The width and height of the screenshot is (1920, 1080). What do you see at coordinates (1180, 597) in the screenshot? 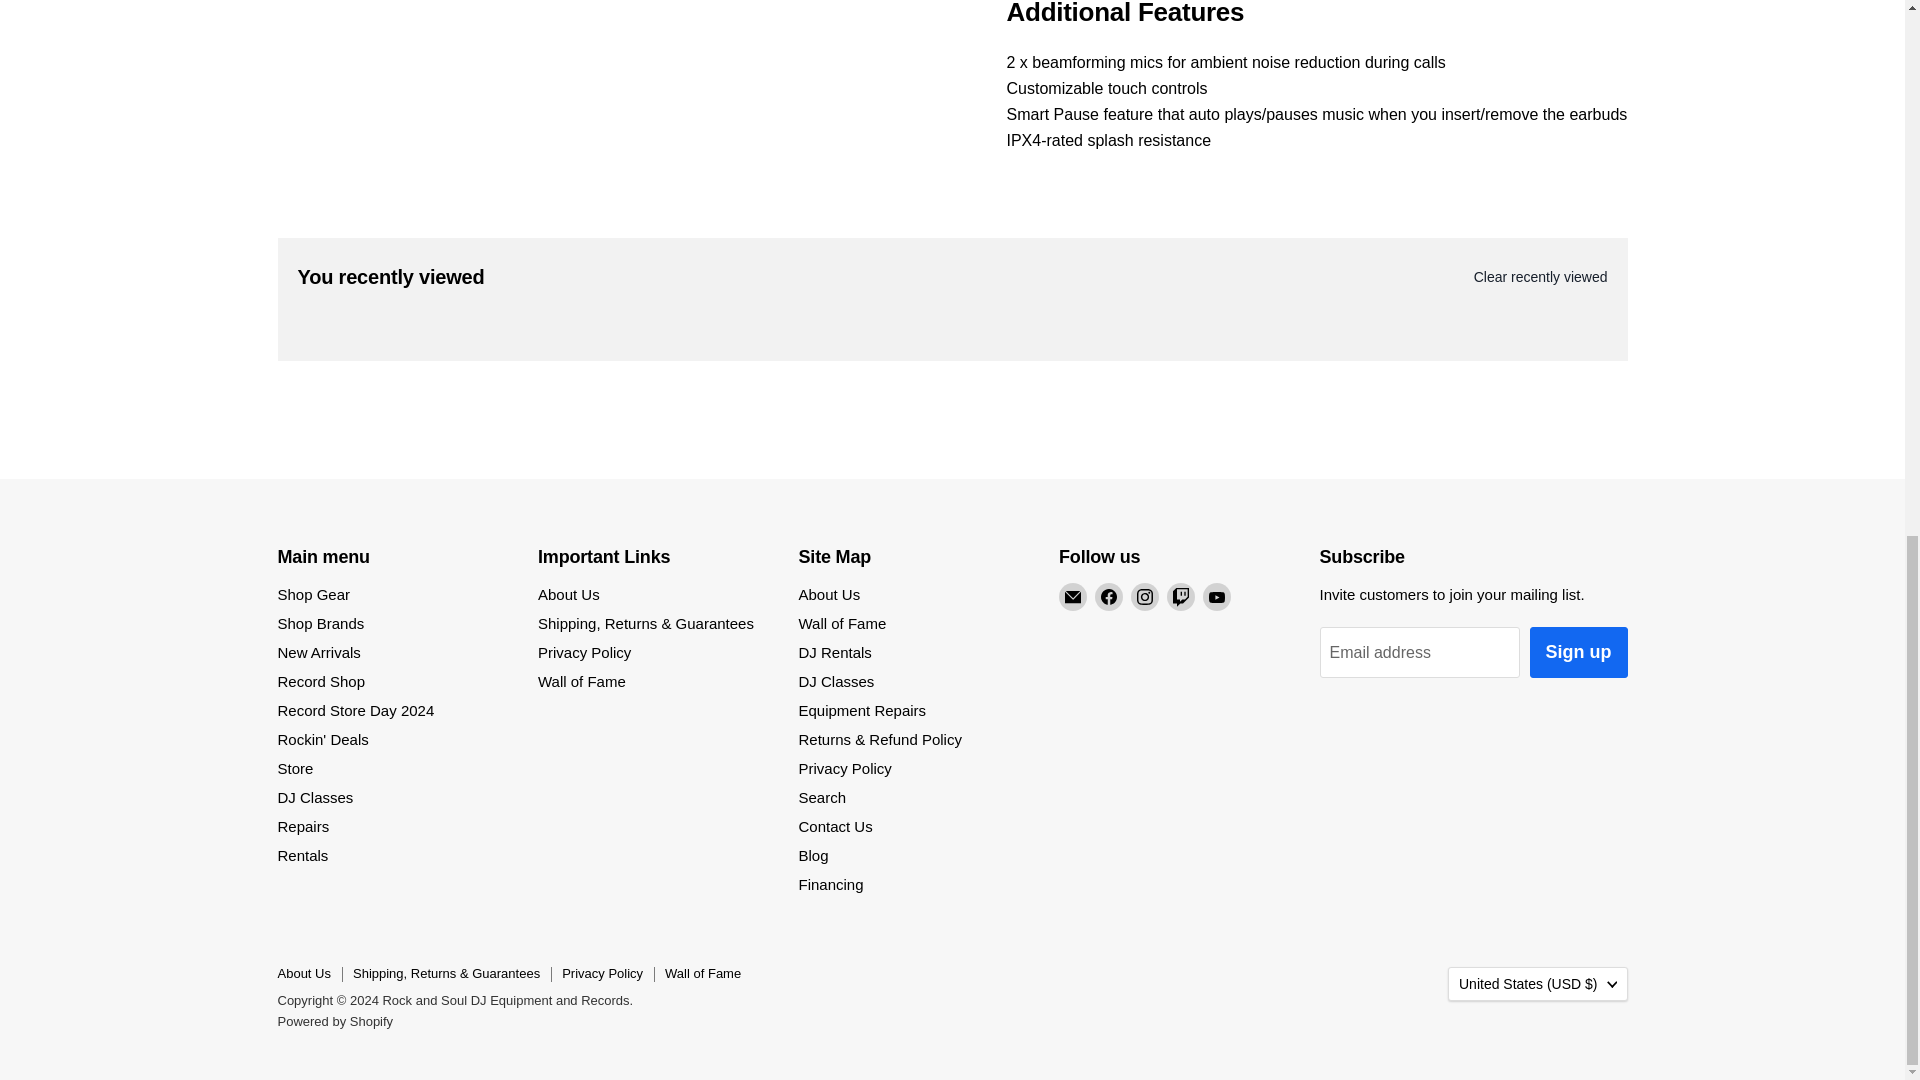
I see `Twitch` at bounding box center [1180, 597].